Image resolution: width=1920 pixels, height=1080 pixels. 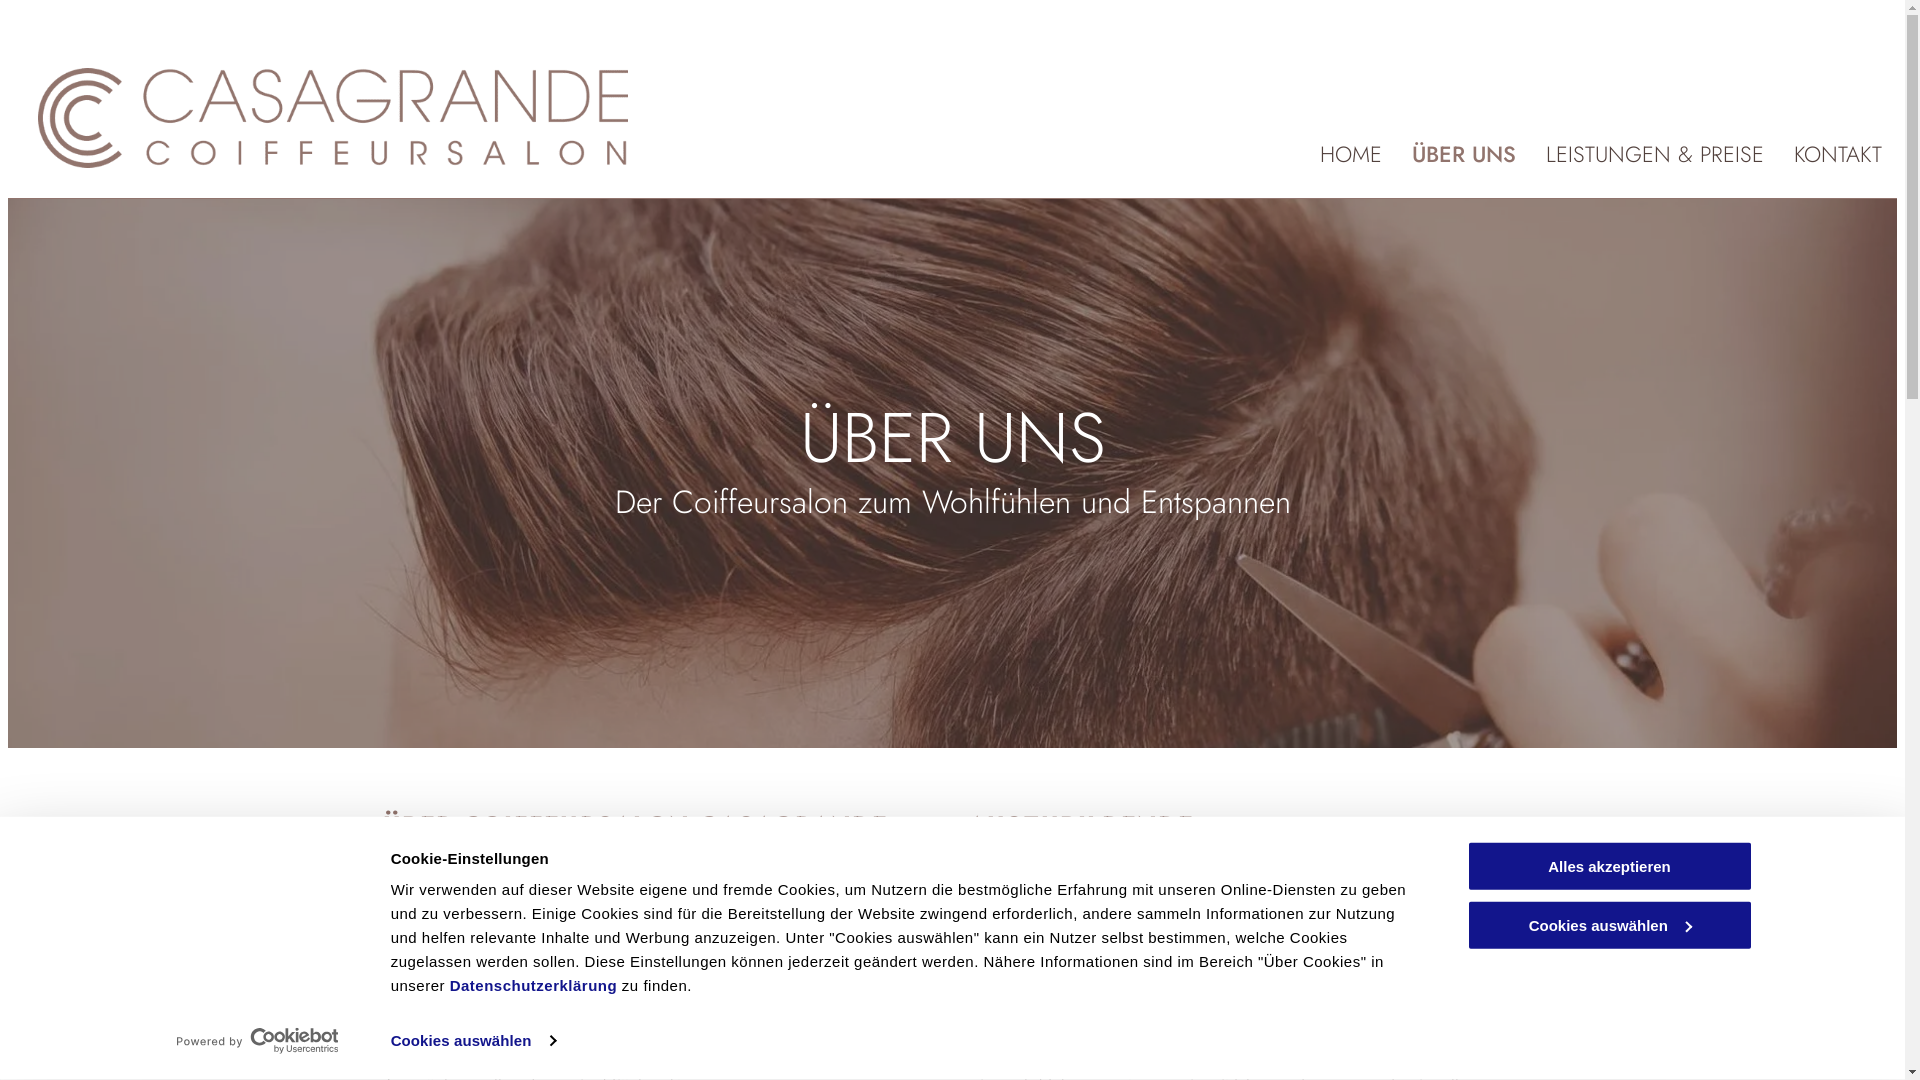 I want to click on KONTAKT, so click(x=1838, y=155).